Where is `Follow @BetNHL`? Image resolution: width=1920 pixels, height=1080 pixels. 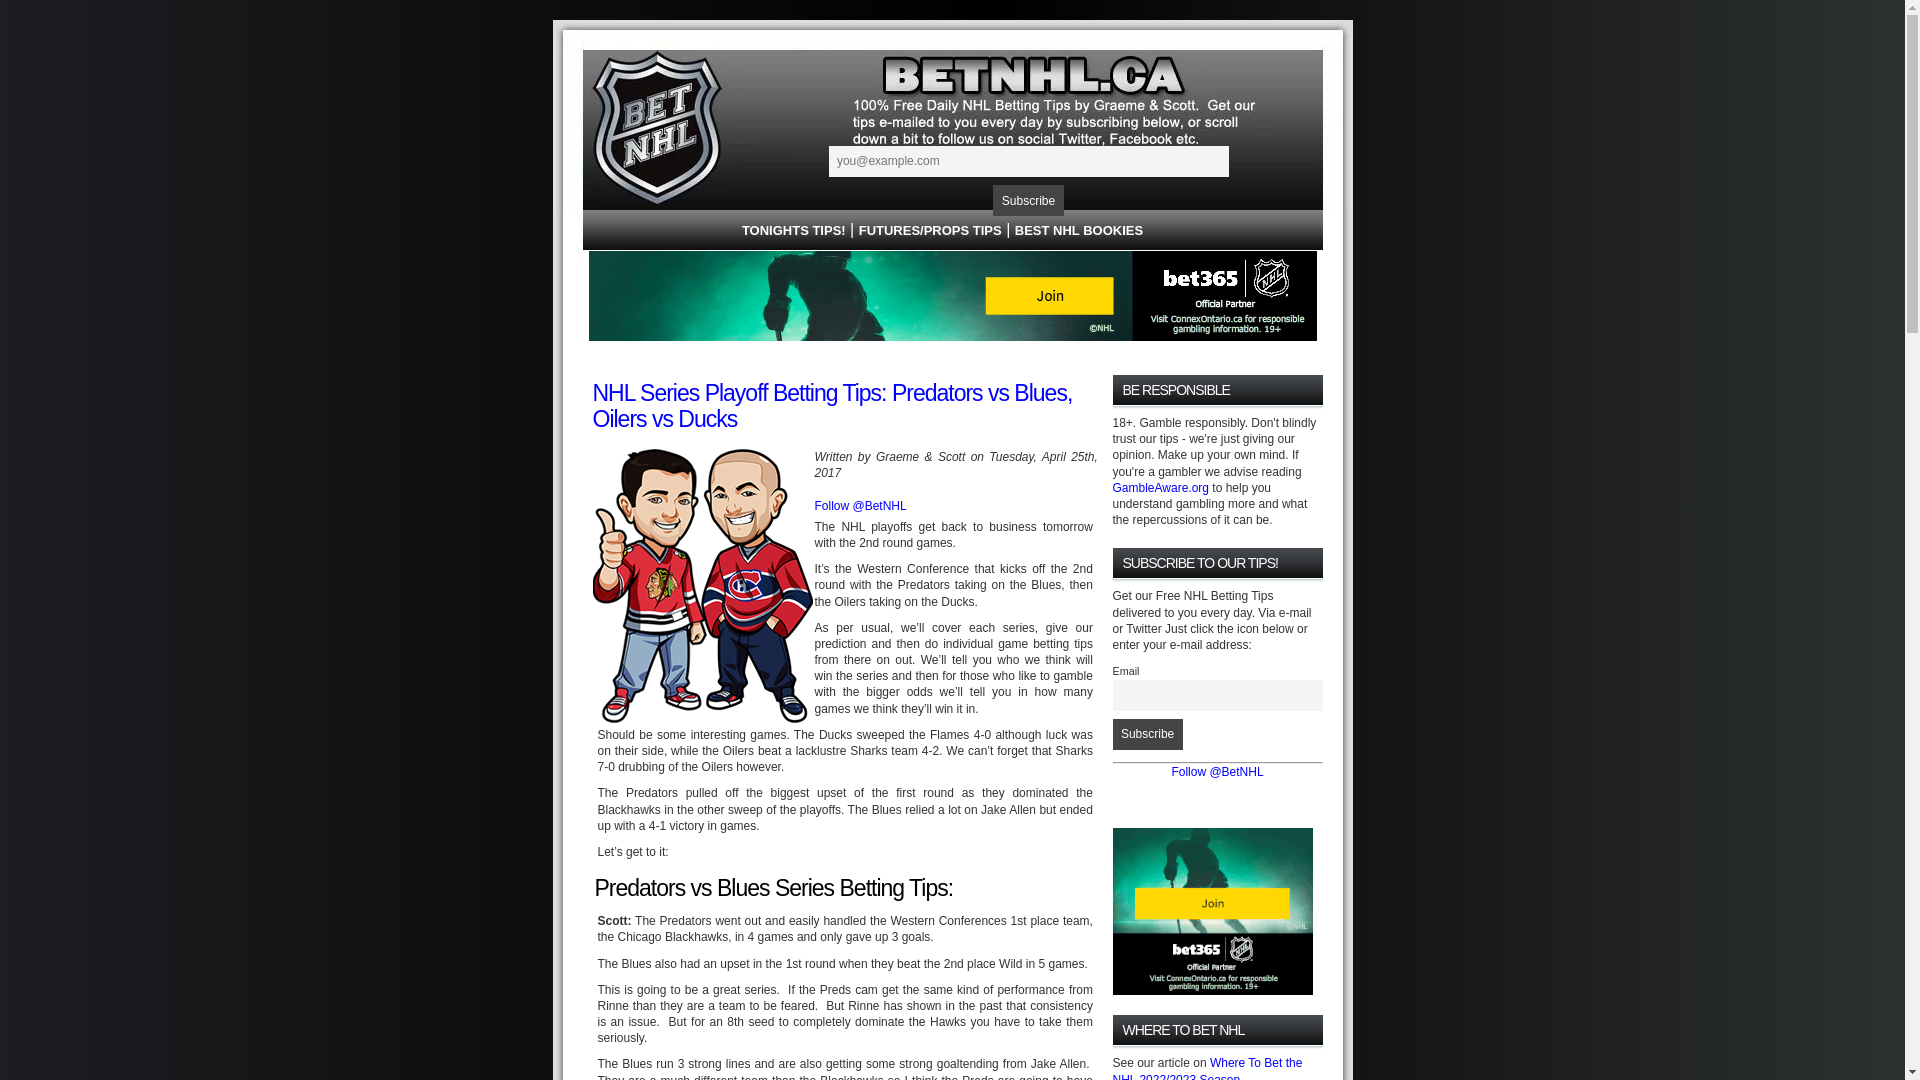
Follow @BetNHL is located at coordinates (860, 506).